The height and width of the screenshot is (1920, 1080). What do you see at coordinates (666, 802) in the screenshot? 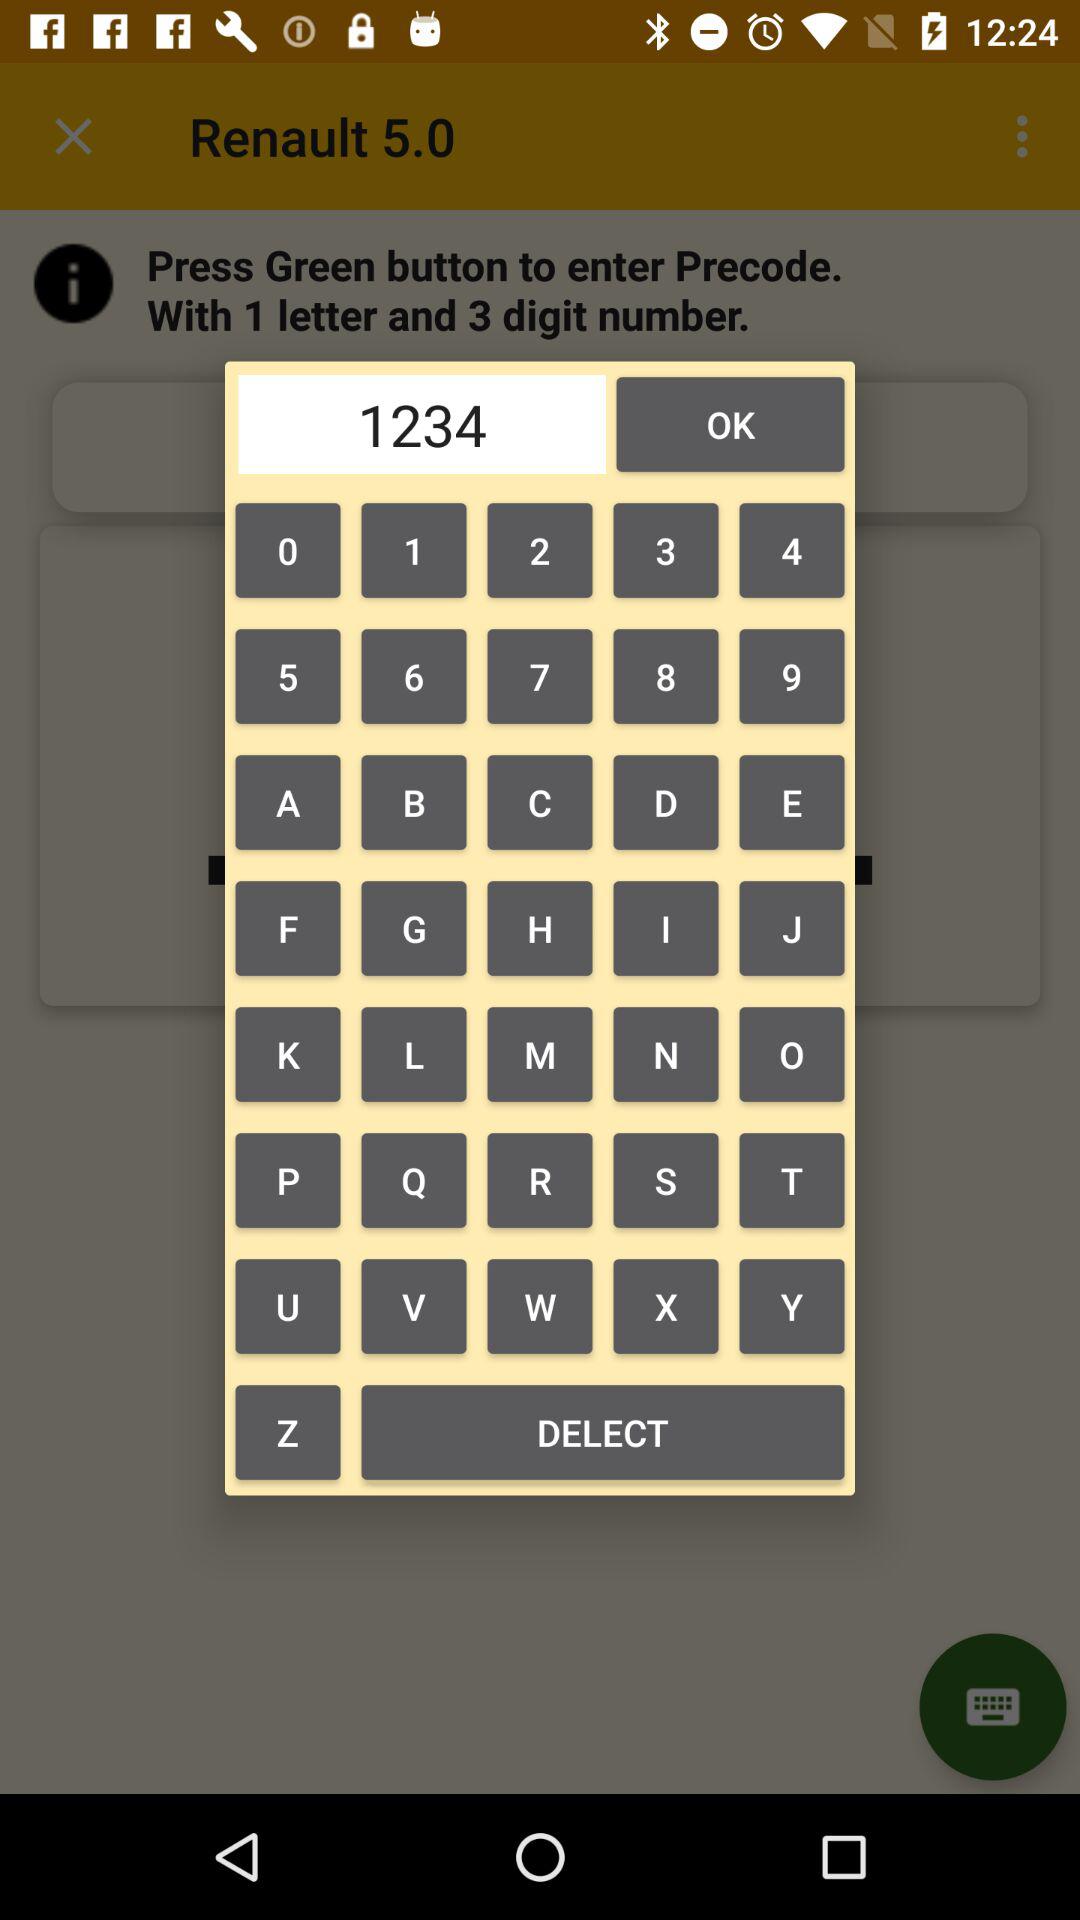
I see `click button below 7 button` at bounding box center [666, 802].